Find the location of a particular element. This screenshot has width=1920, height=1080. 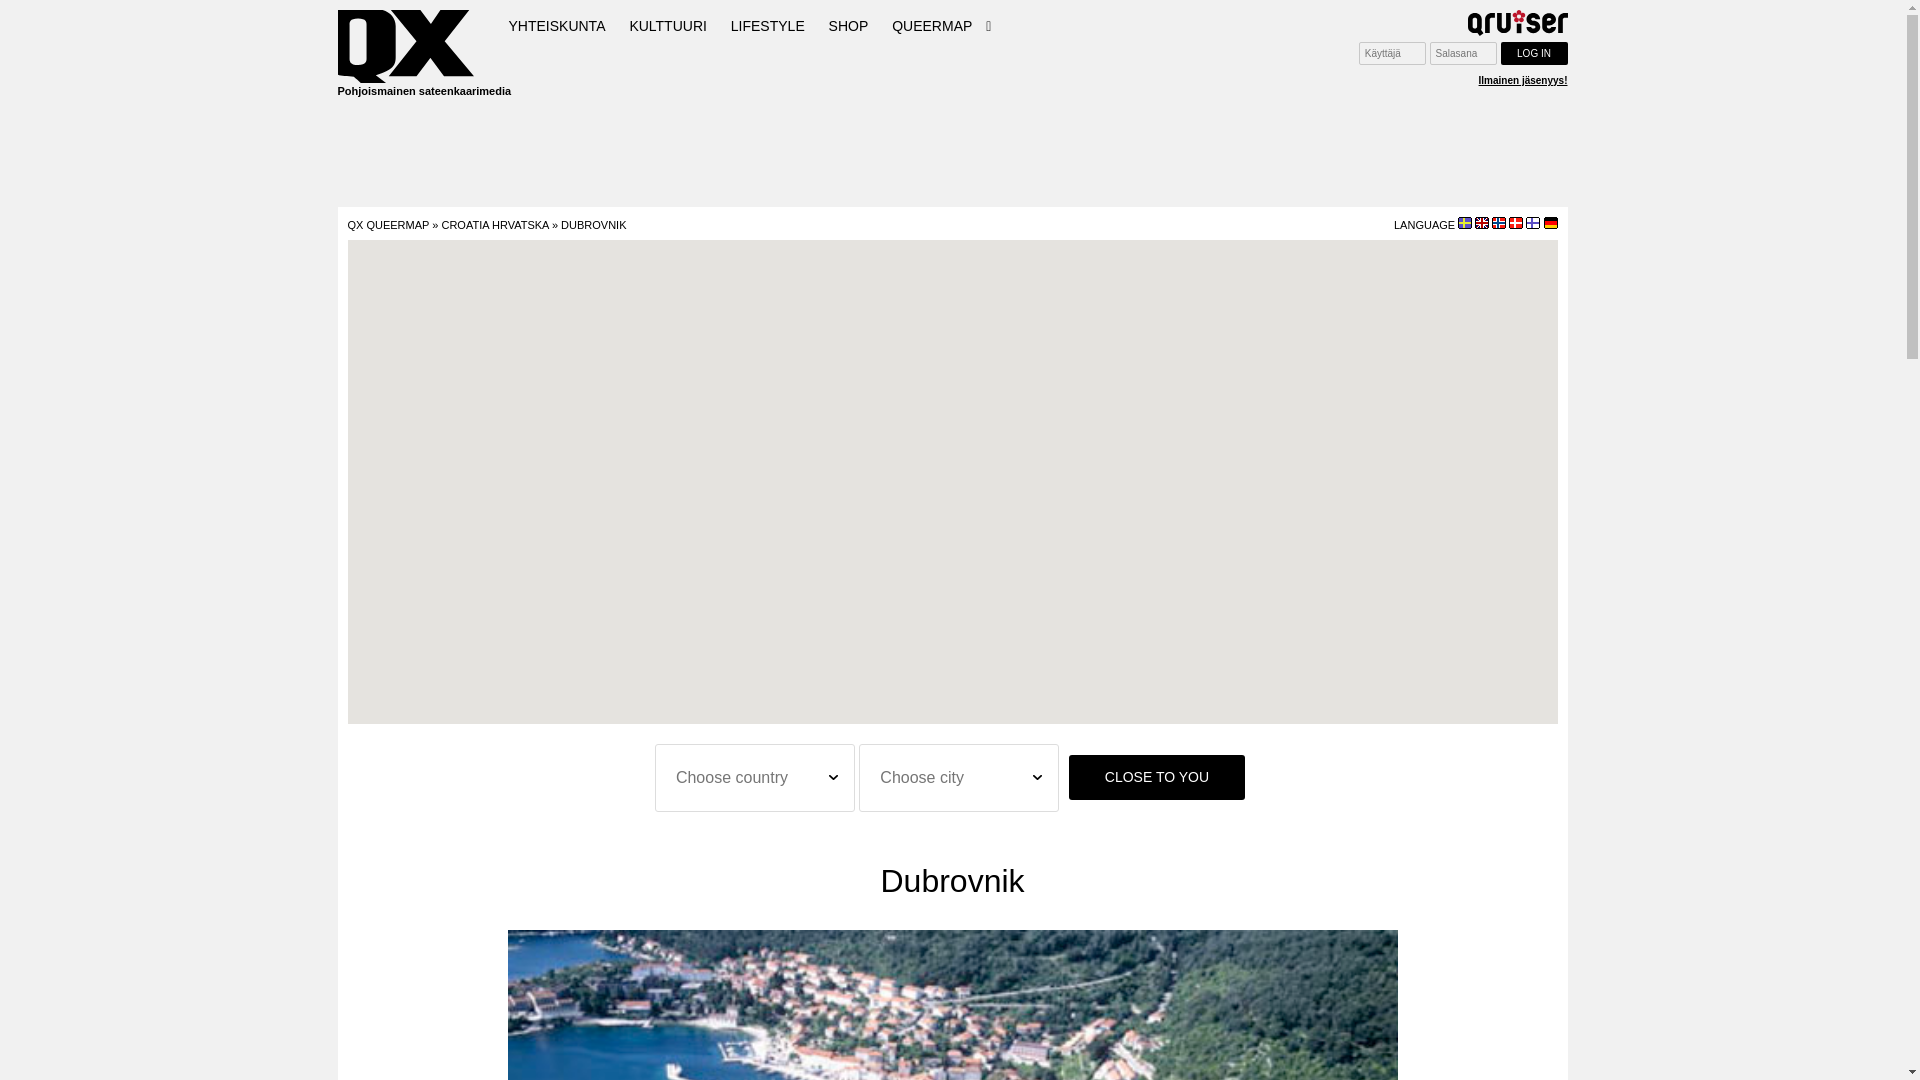

DUBROVNIK is located at coordinates (592, 225).